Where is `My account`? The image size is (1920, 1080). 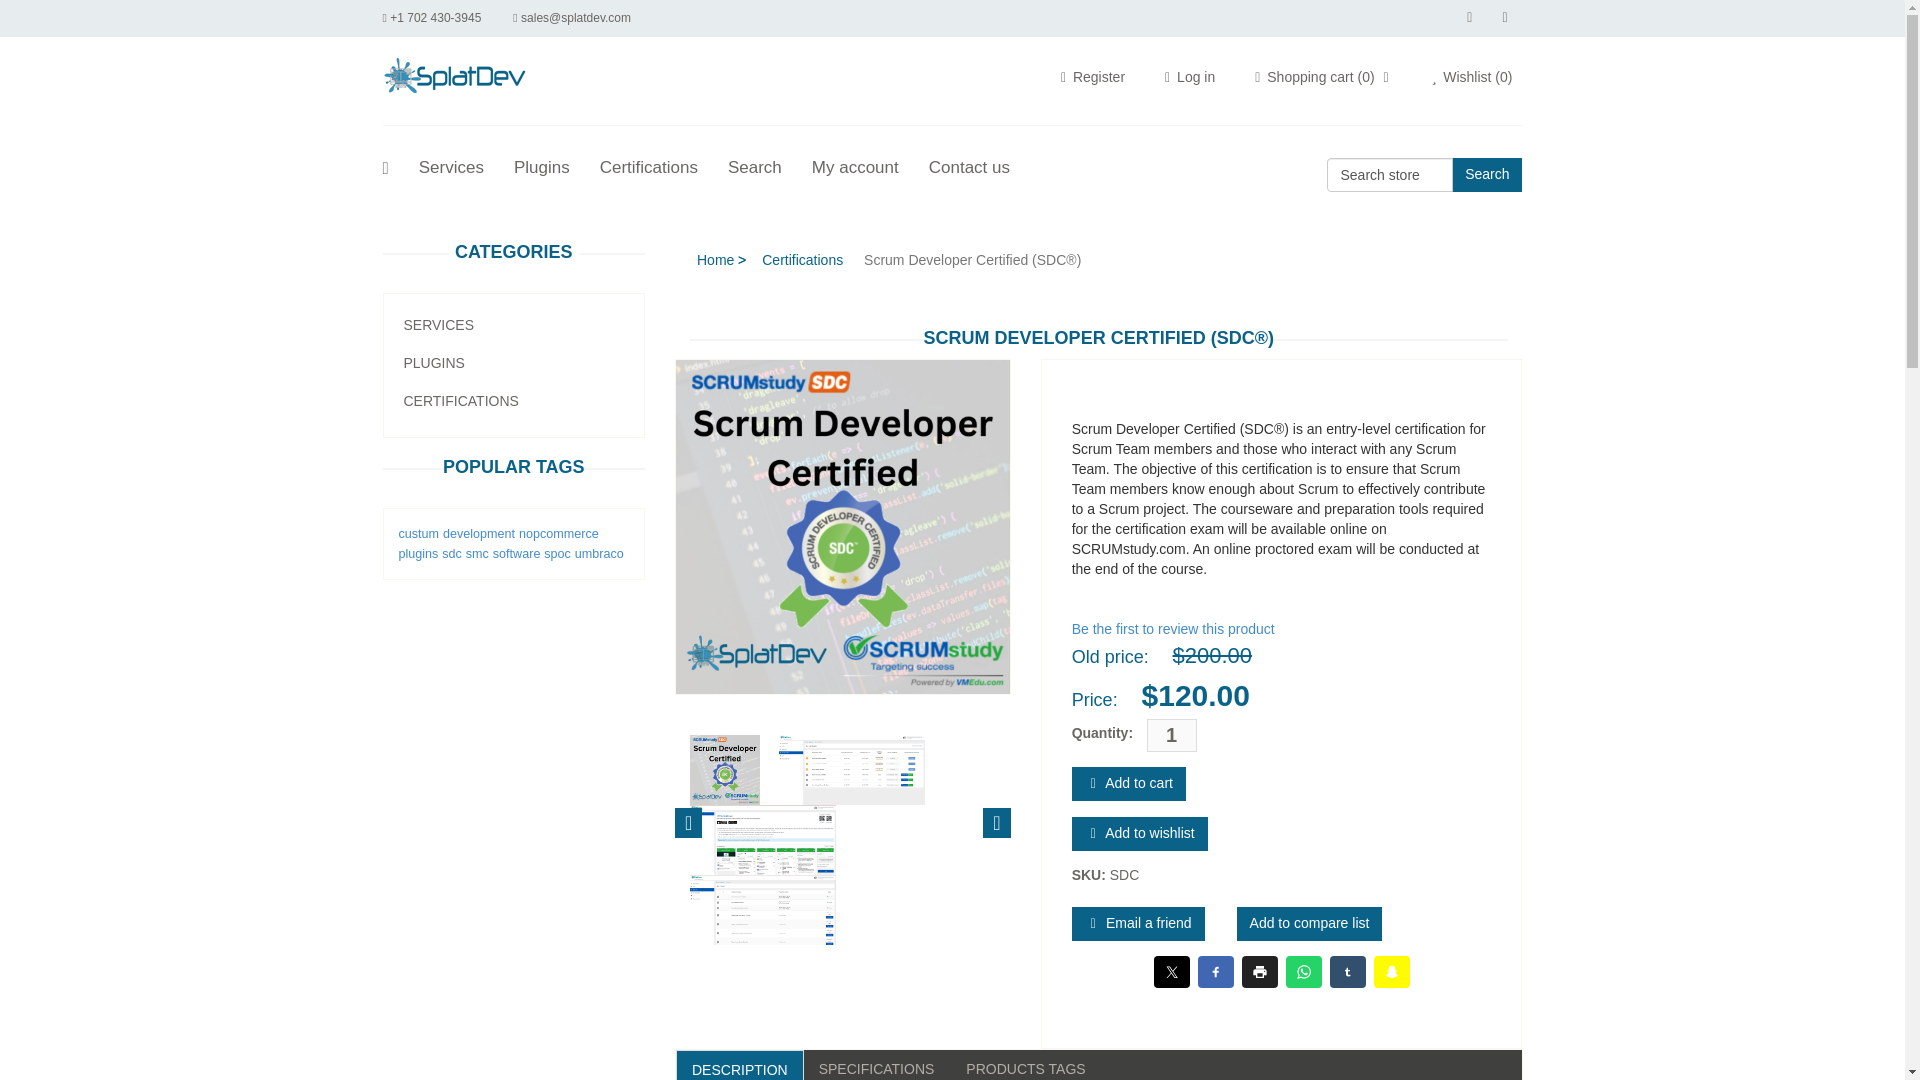
My account is located at coordinates (855, 172).